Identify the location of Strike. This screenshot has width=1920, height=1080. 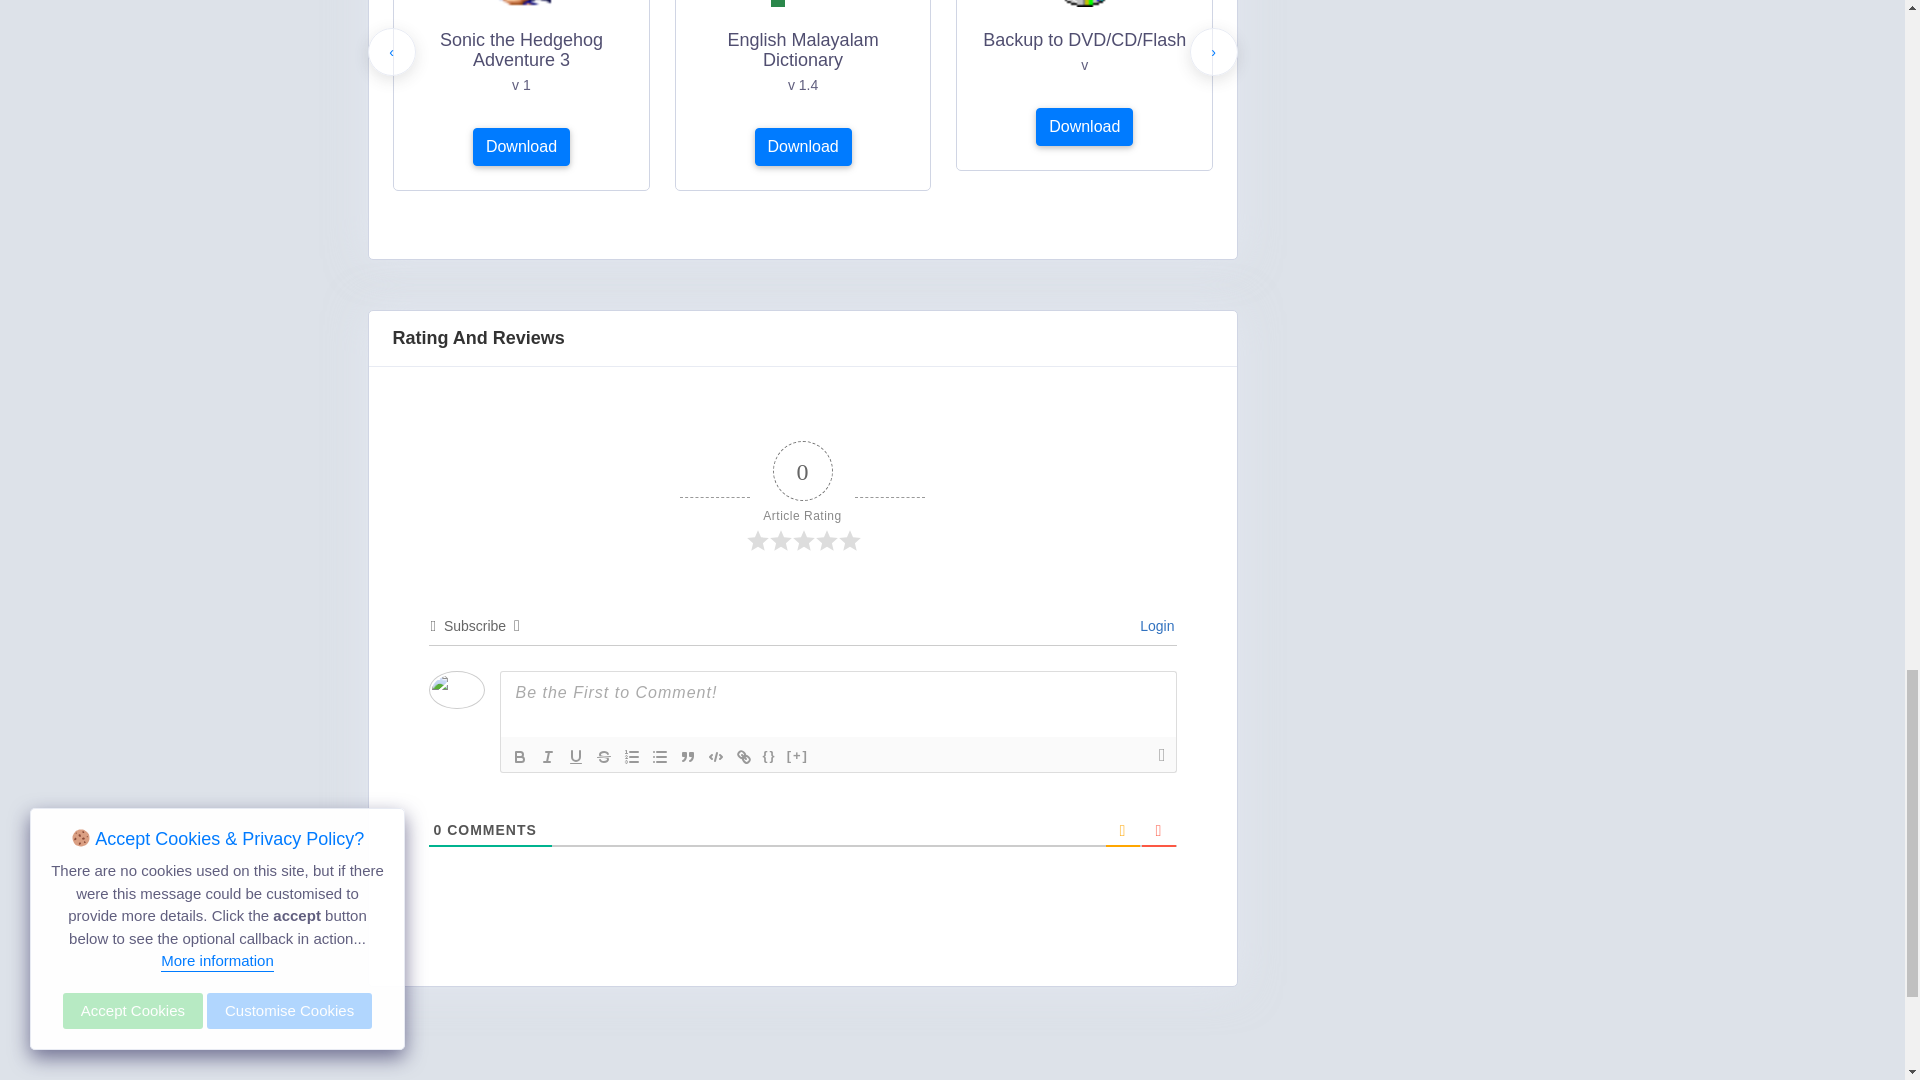
(604, 756).